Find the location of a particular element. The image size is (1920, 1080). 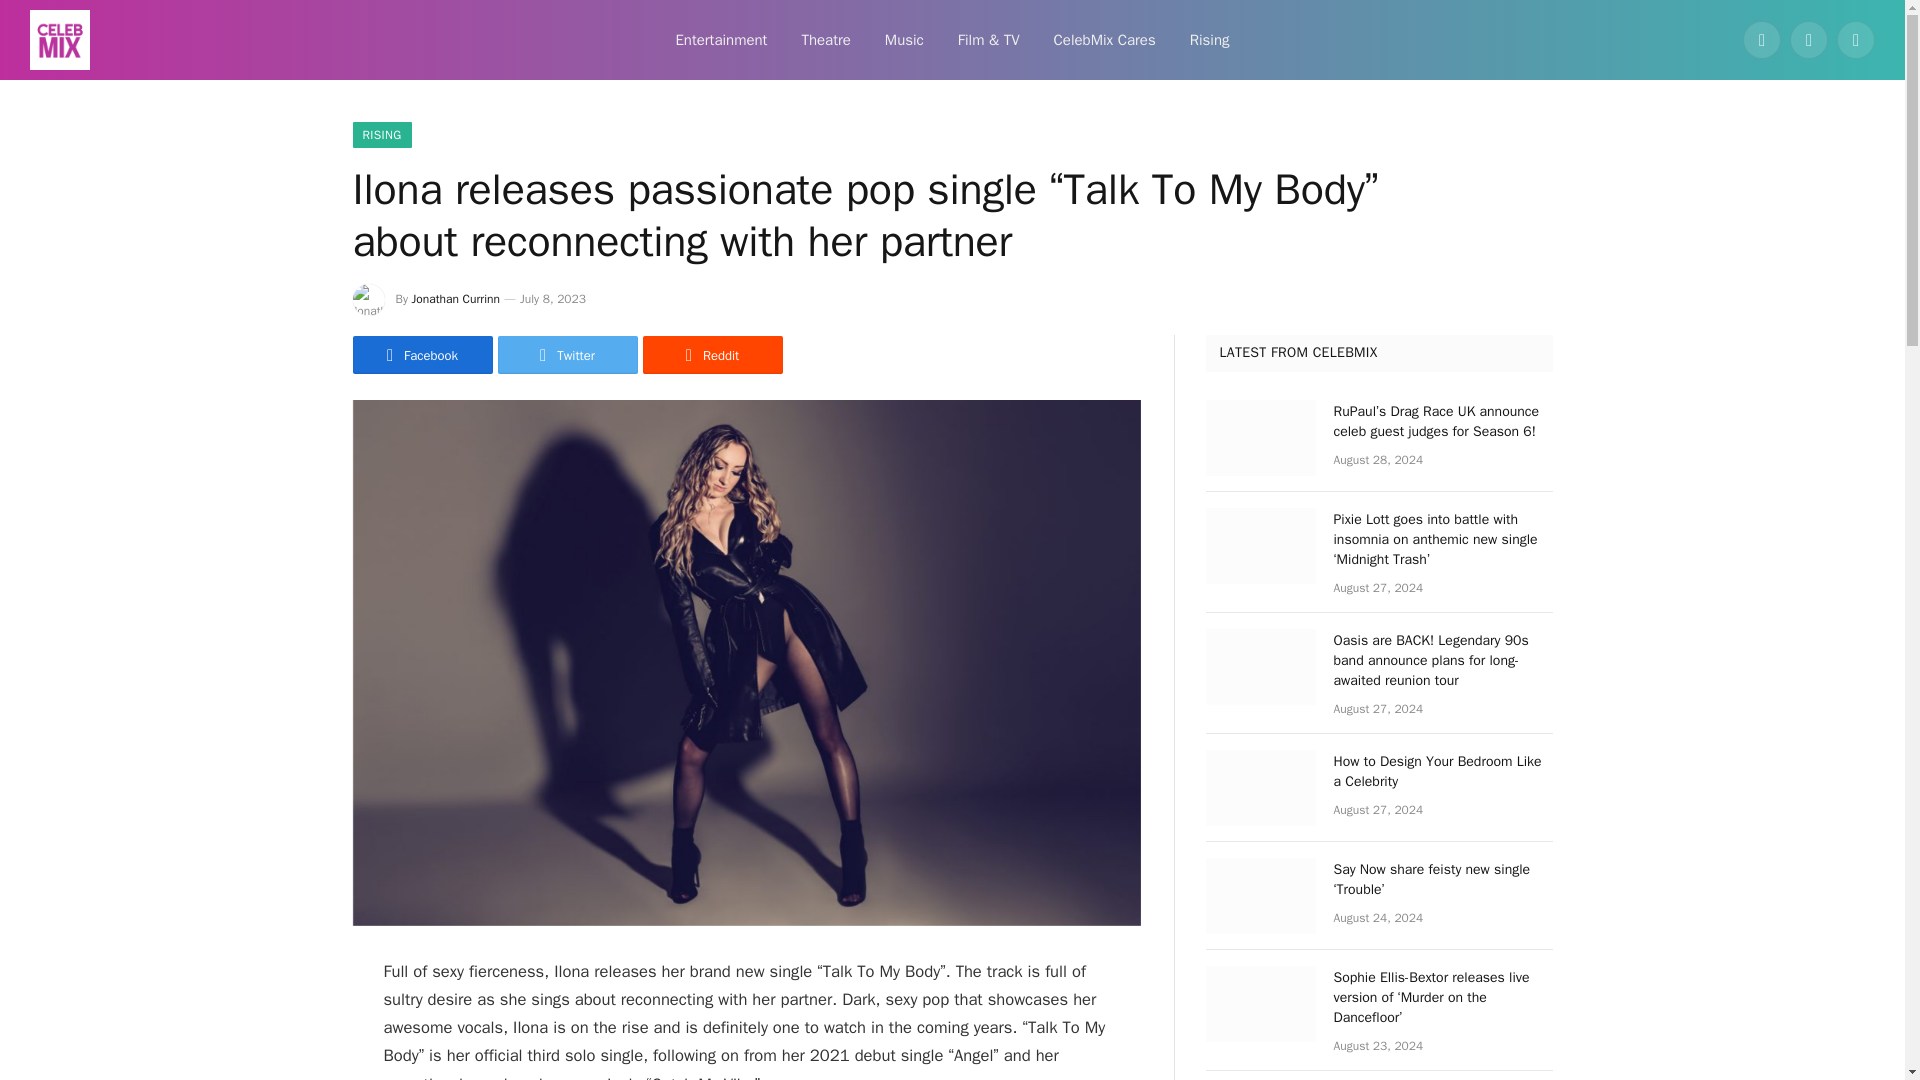

Entertainment is located at coordinates (720, 40).